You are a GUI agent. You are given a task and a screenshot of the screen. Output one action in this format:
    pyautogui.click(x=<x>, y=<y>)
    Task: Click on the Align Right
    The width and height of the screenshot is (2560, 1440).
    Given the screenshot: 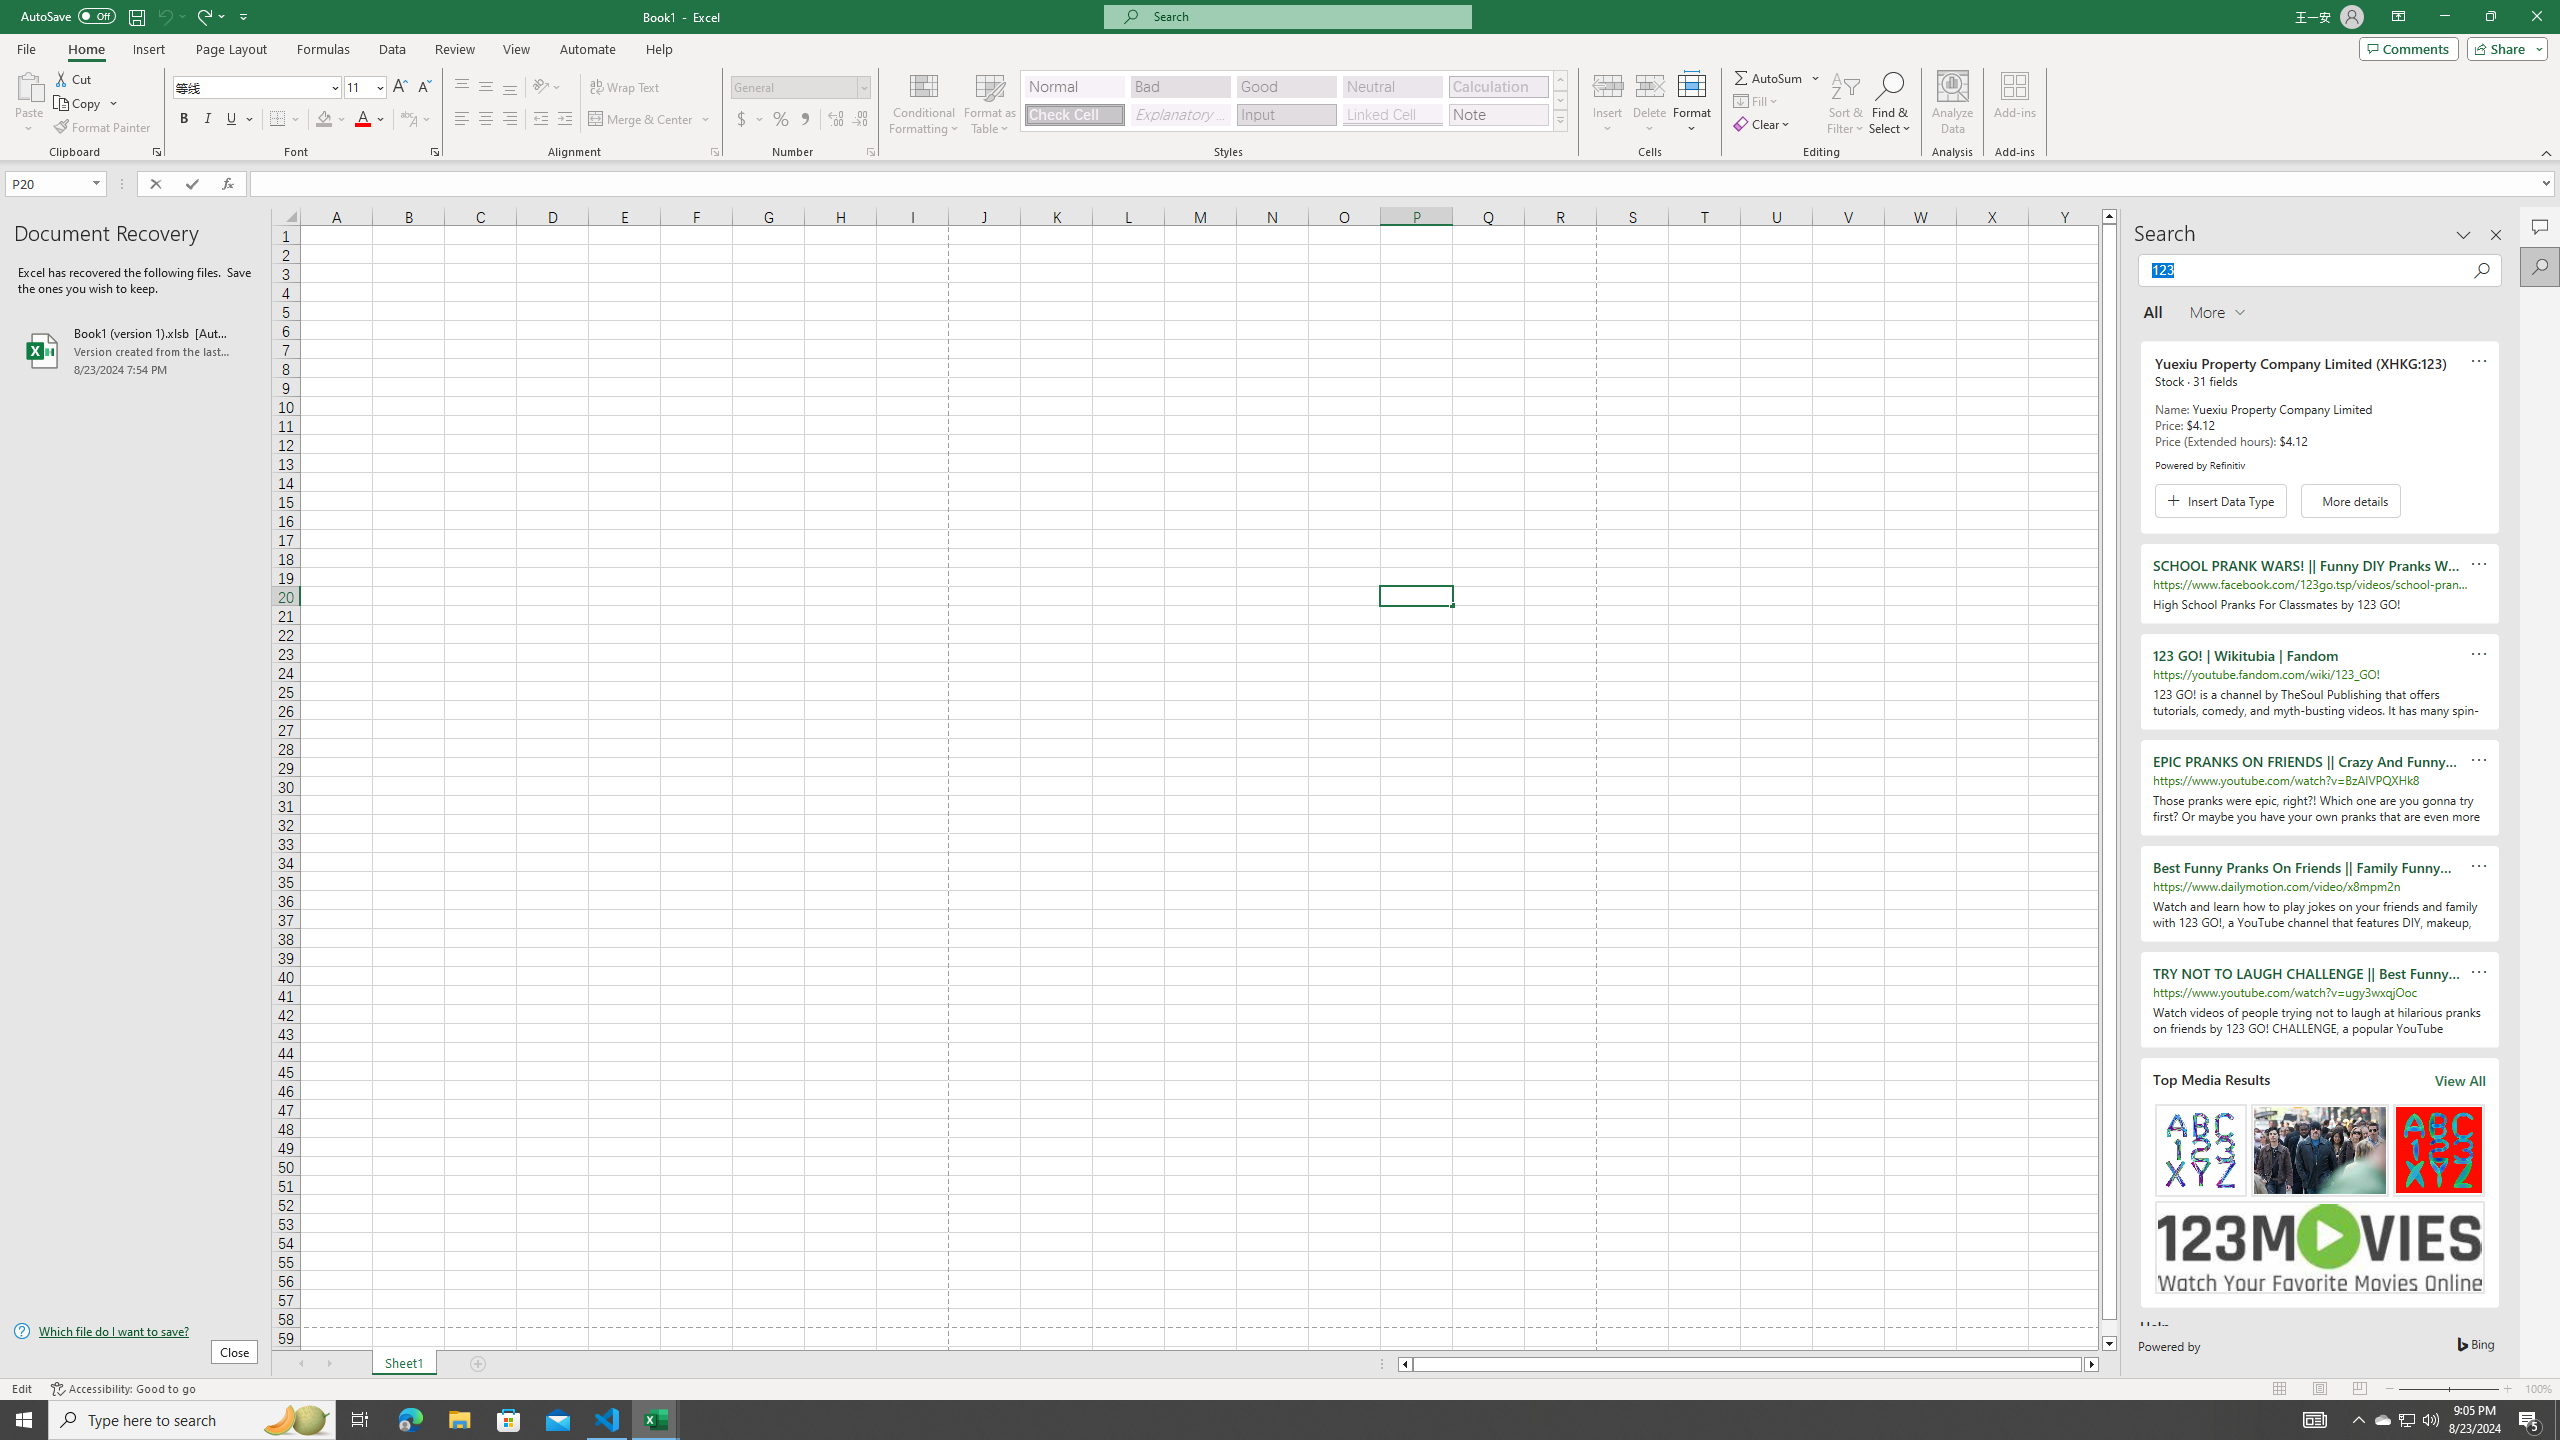 What is the action you would take?
    pyautogui.click(x=510, y=120)
    